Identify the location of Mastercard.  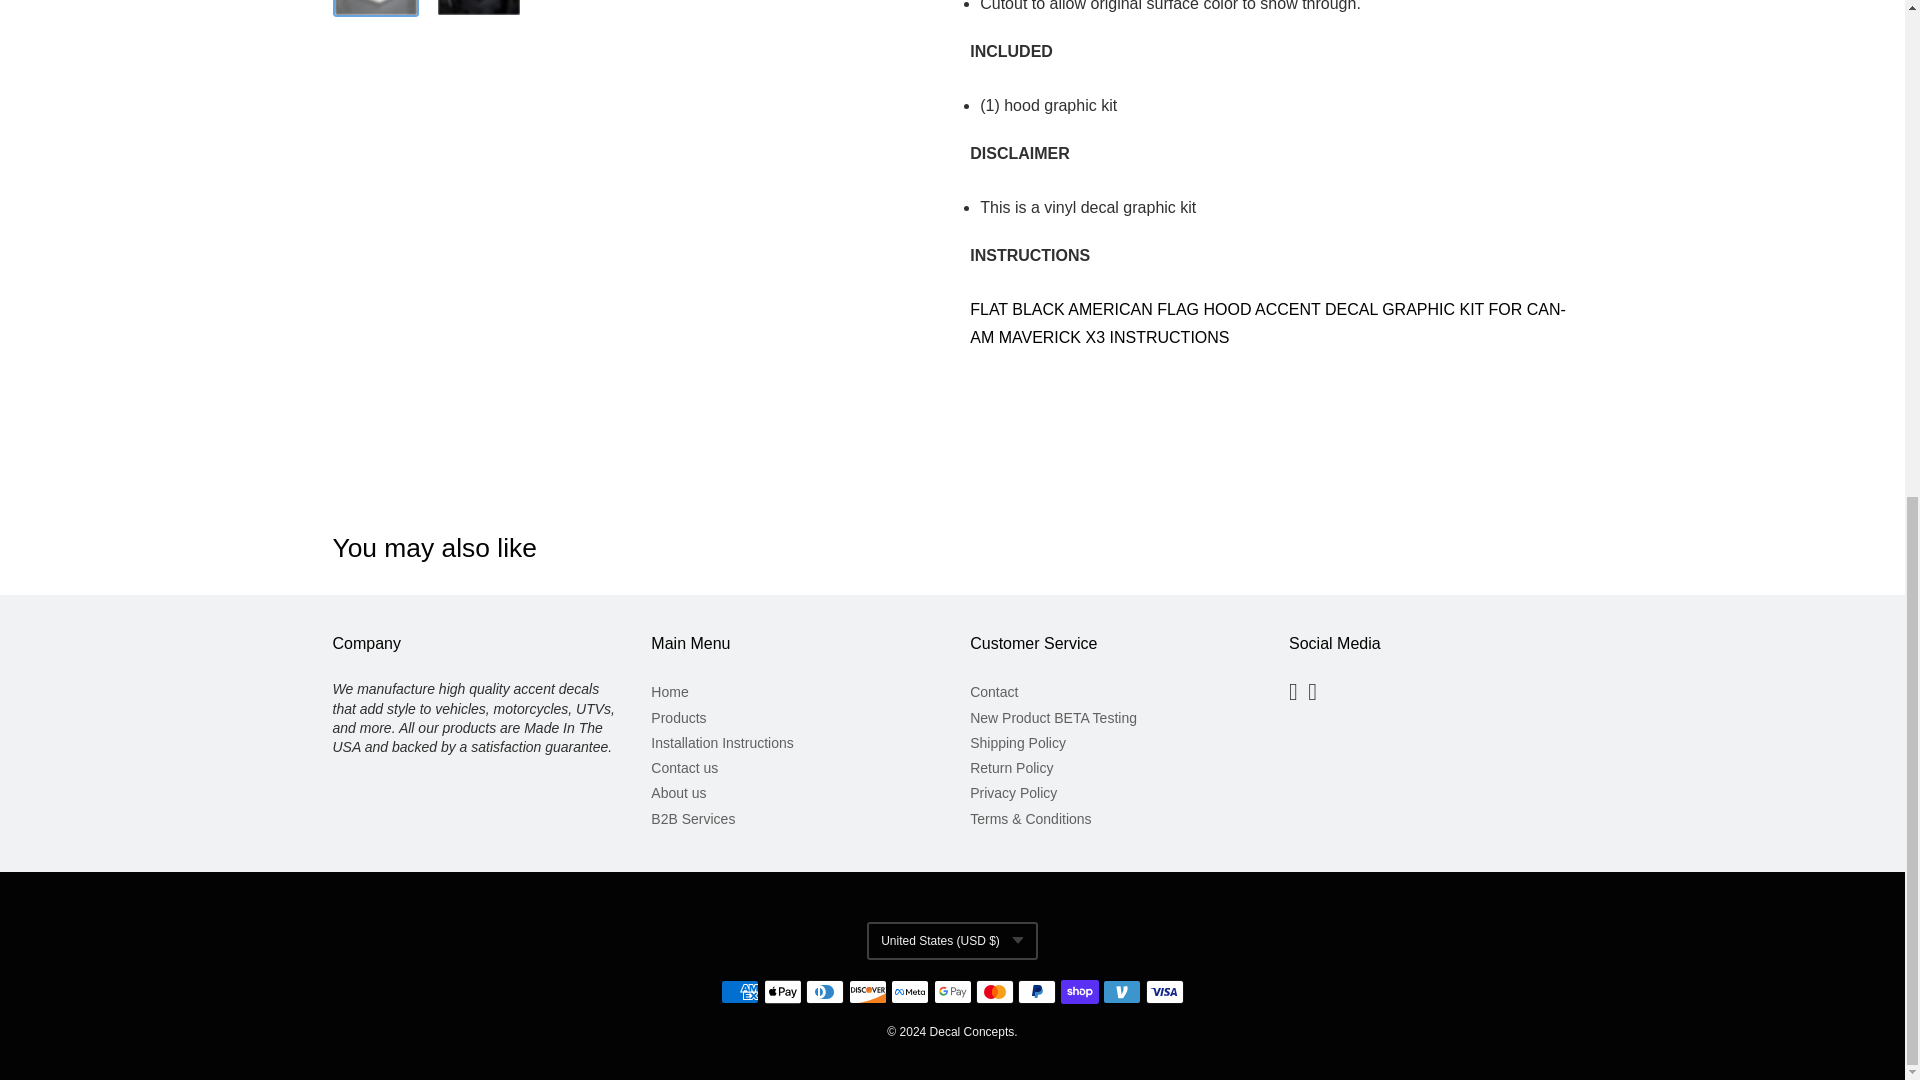
(994, 992).